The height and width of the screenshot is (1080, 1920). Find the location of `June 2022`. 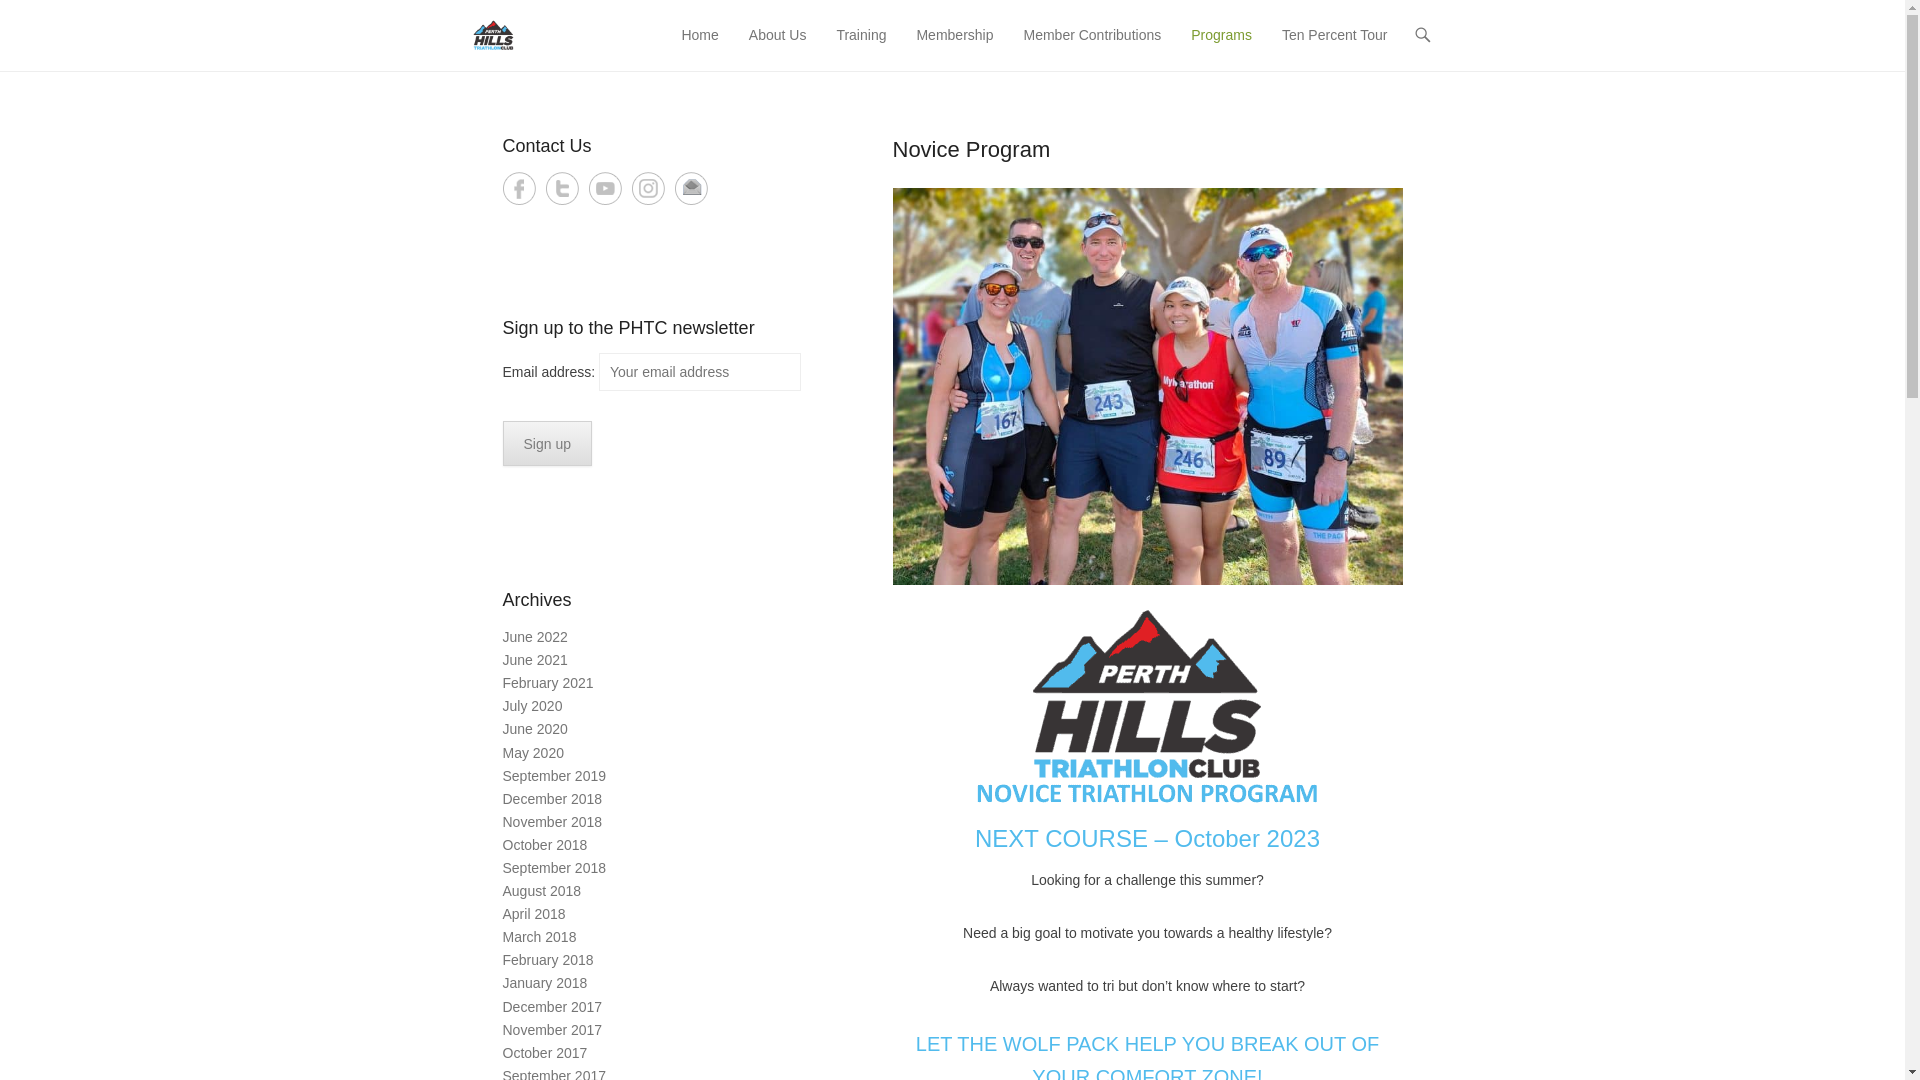

June 2022 is located at coordinates (534, 637).